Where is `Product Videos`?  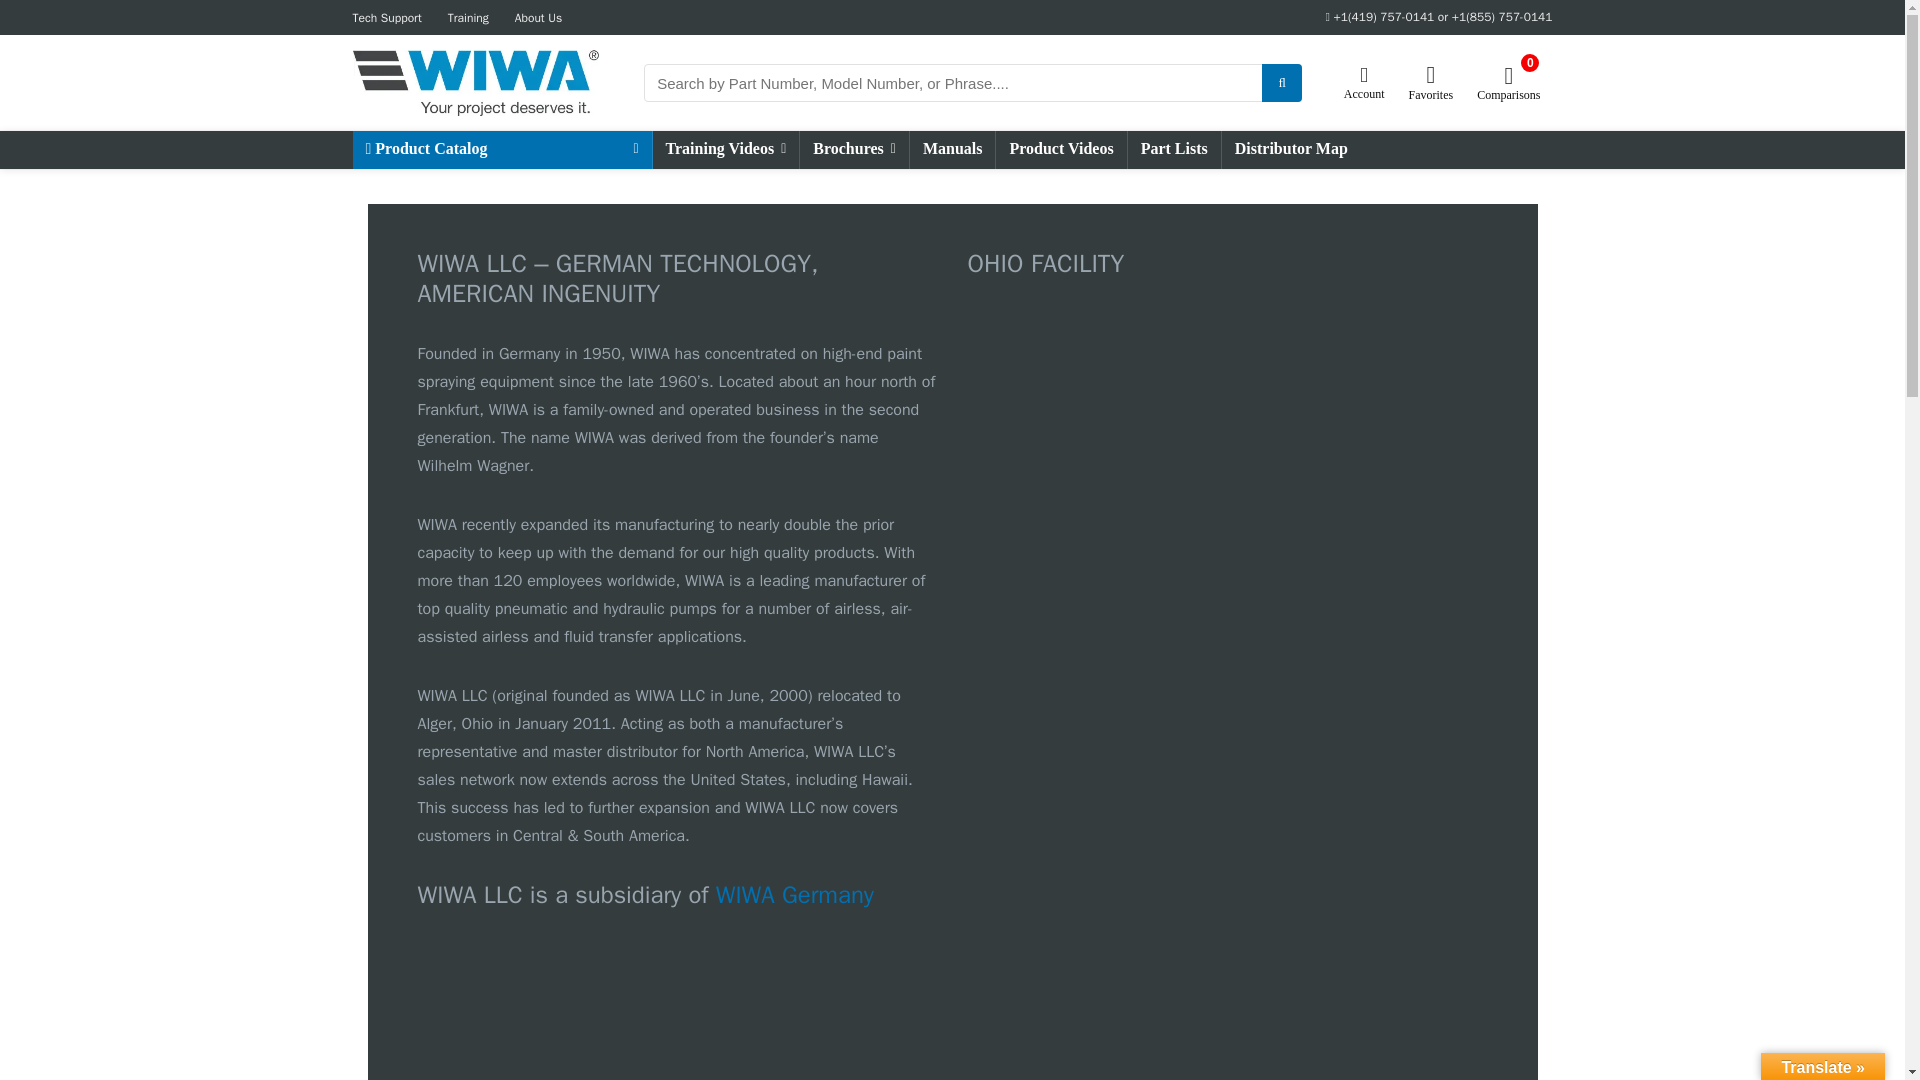 Product Videos is located at coordinates (1060, 149).